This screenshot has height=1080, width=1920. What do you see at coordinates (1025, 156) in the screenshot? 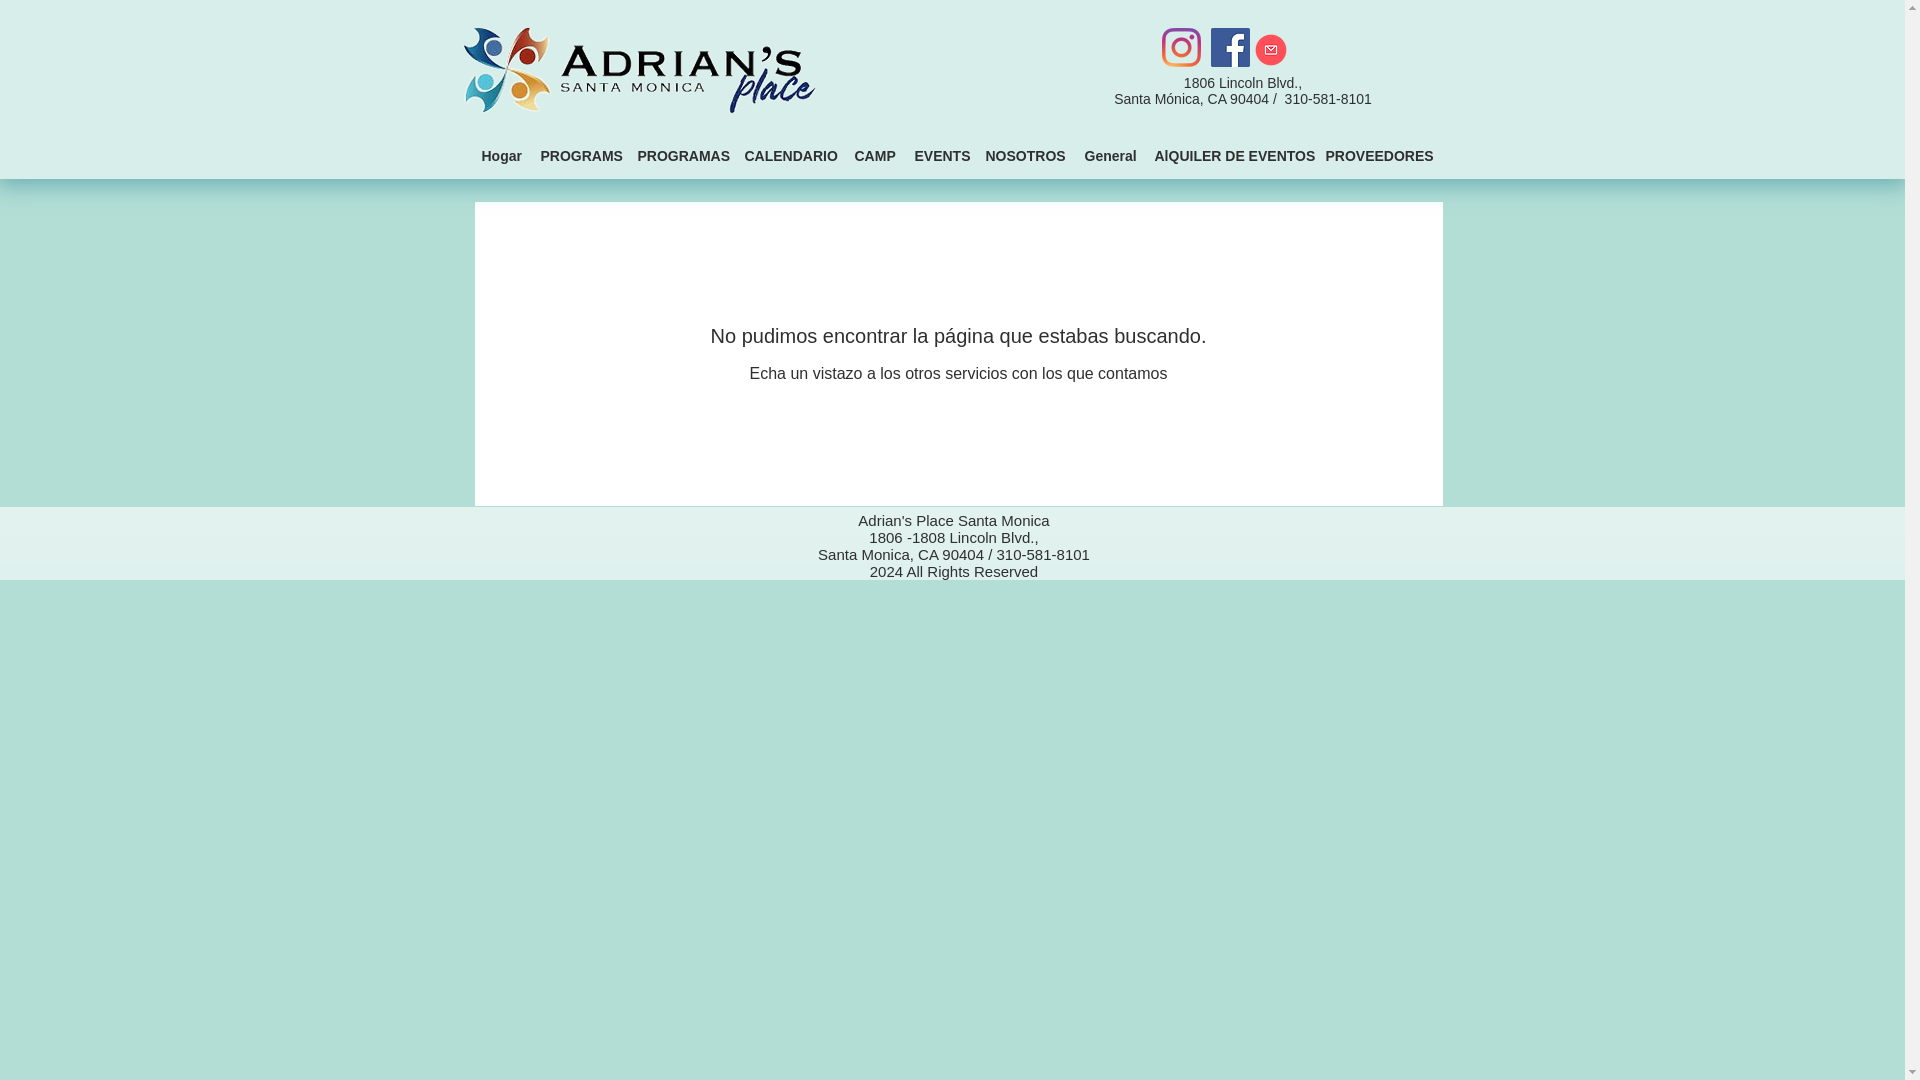
I see `NOSOTROS` at bounding box center [1025, 156].